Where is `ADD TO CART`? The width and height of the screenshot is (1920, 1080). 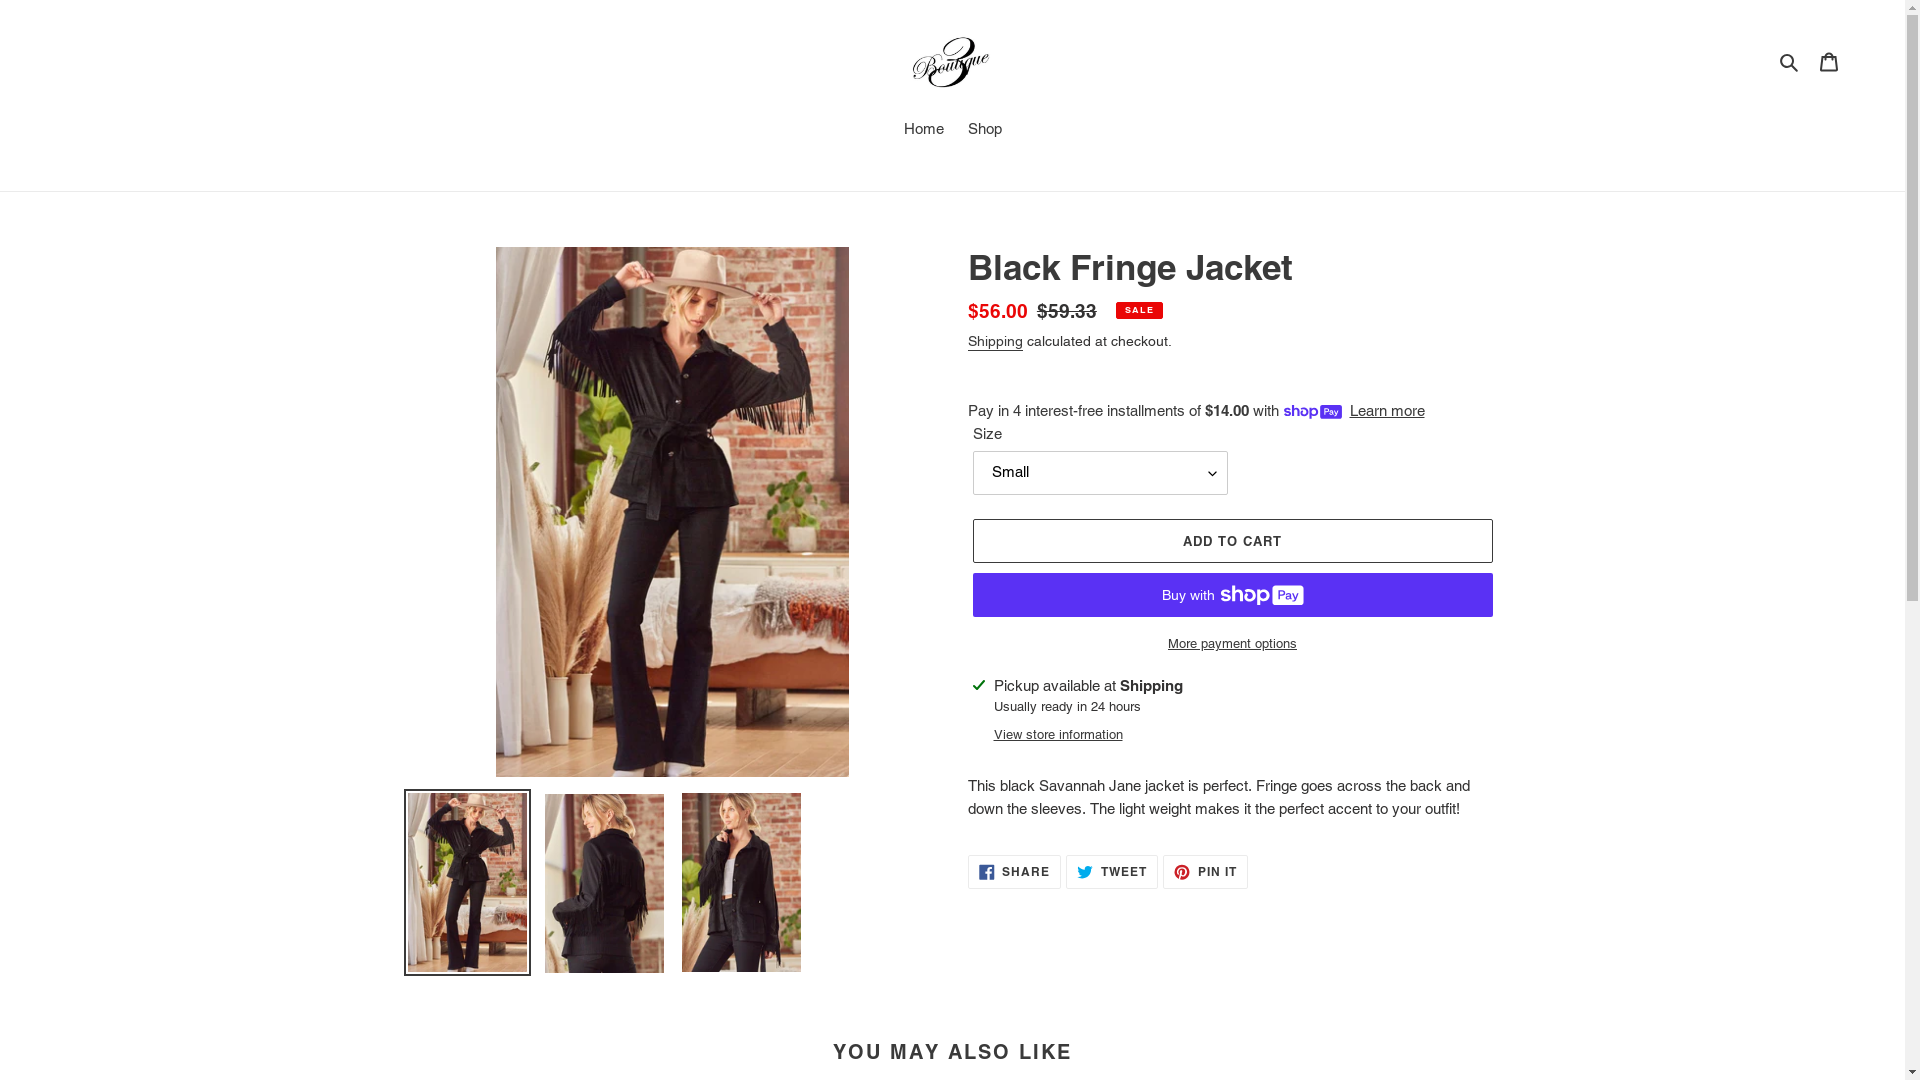 ADD TO CART is located at coordinates (1232, 541).